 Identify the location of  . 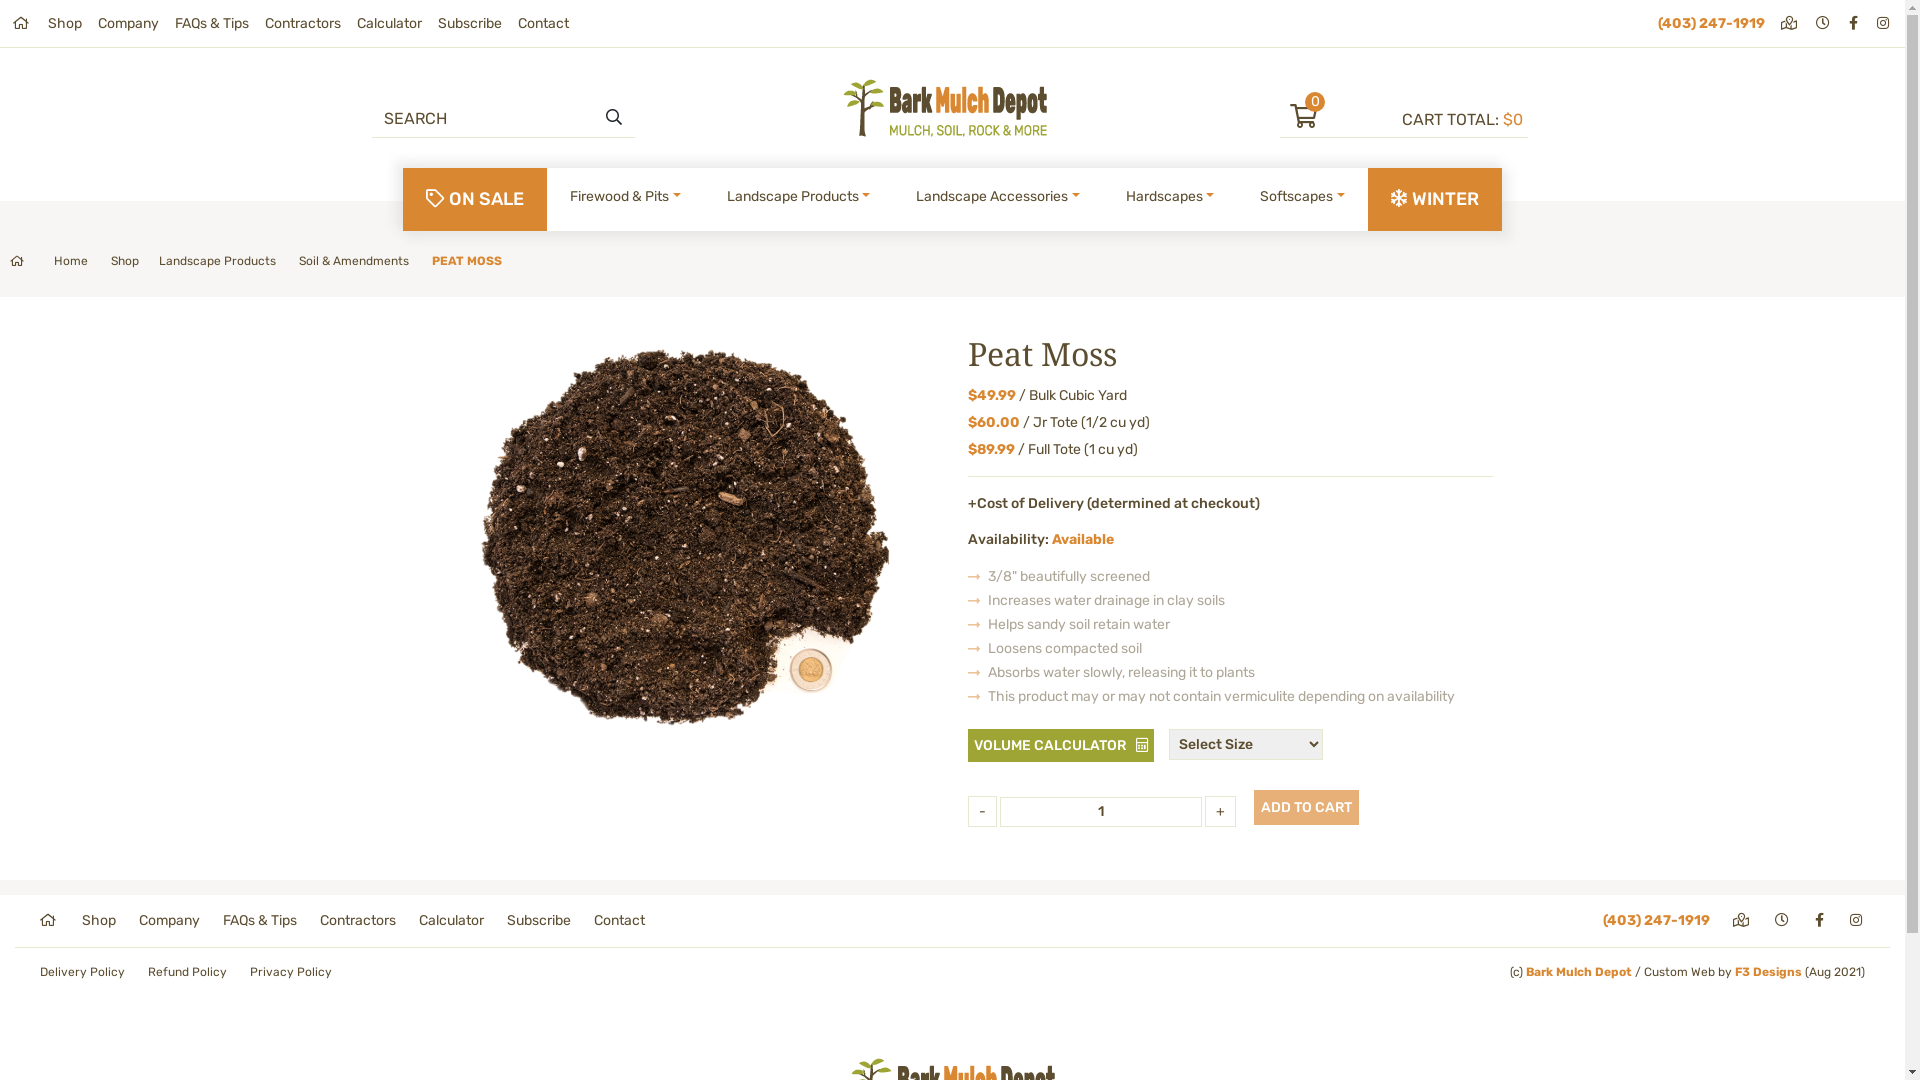
(1858, 920).